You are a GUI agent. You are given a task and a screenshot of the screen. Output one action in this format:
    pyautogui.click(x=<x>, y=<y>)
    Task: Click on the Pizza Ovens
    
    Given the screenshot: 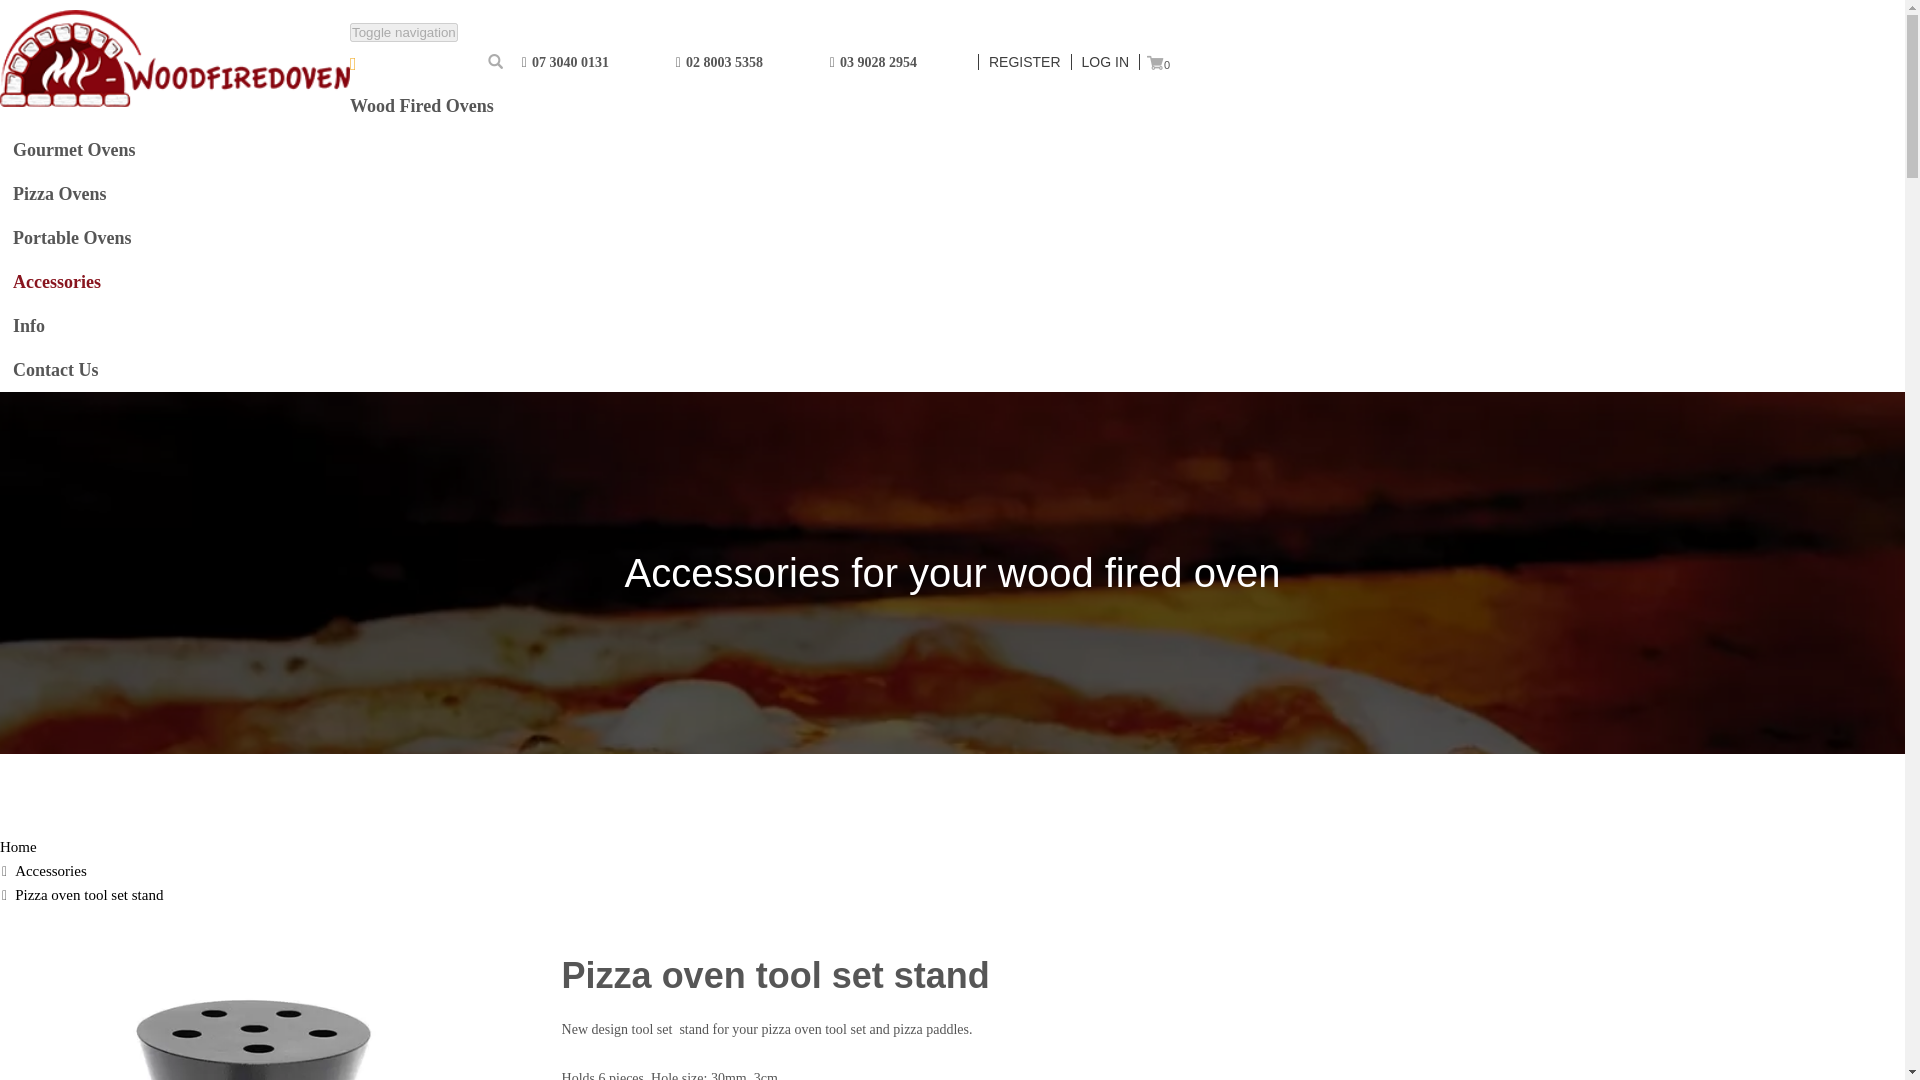 What is the action you would take?
    pyautogui.click(x=584, y=194)
    